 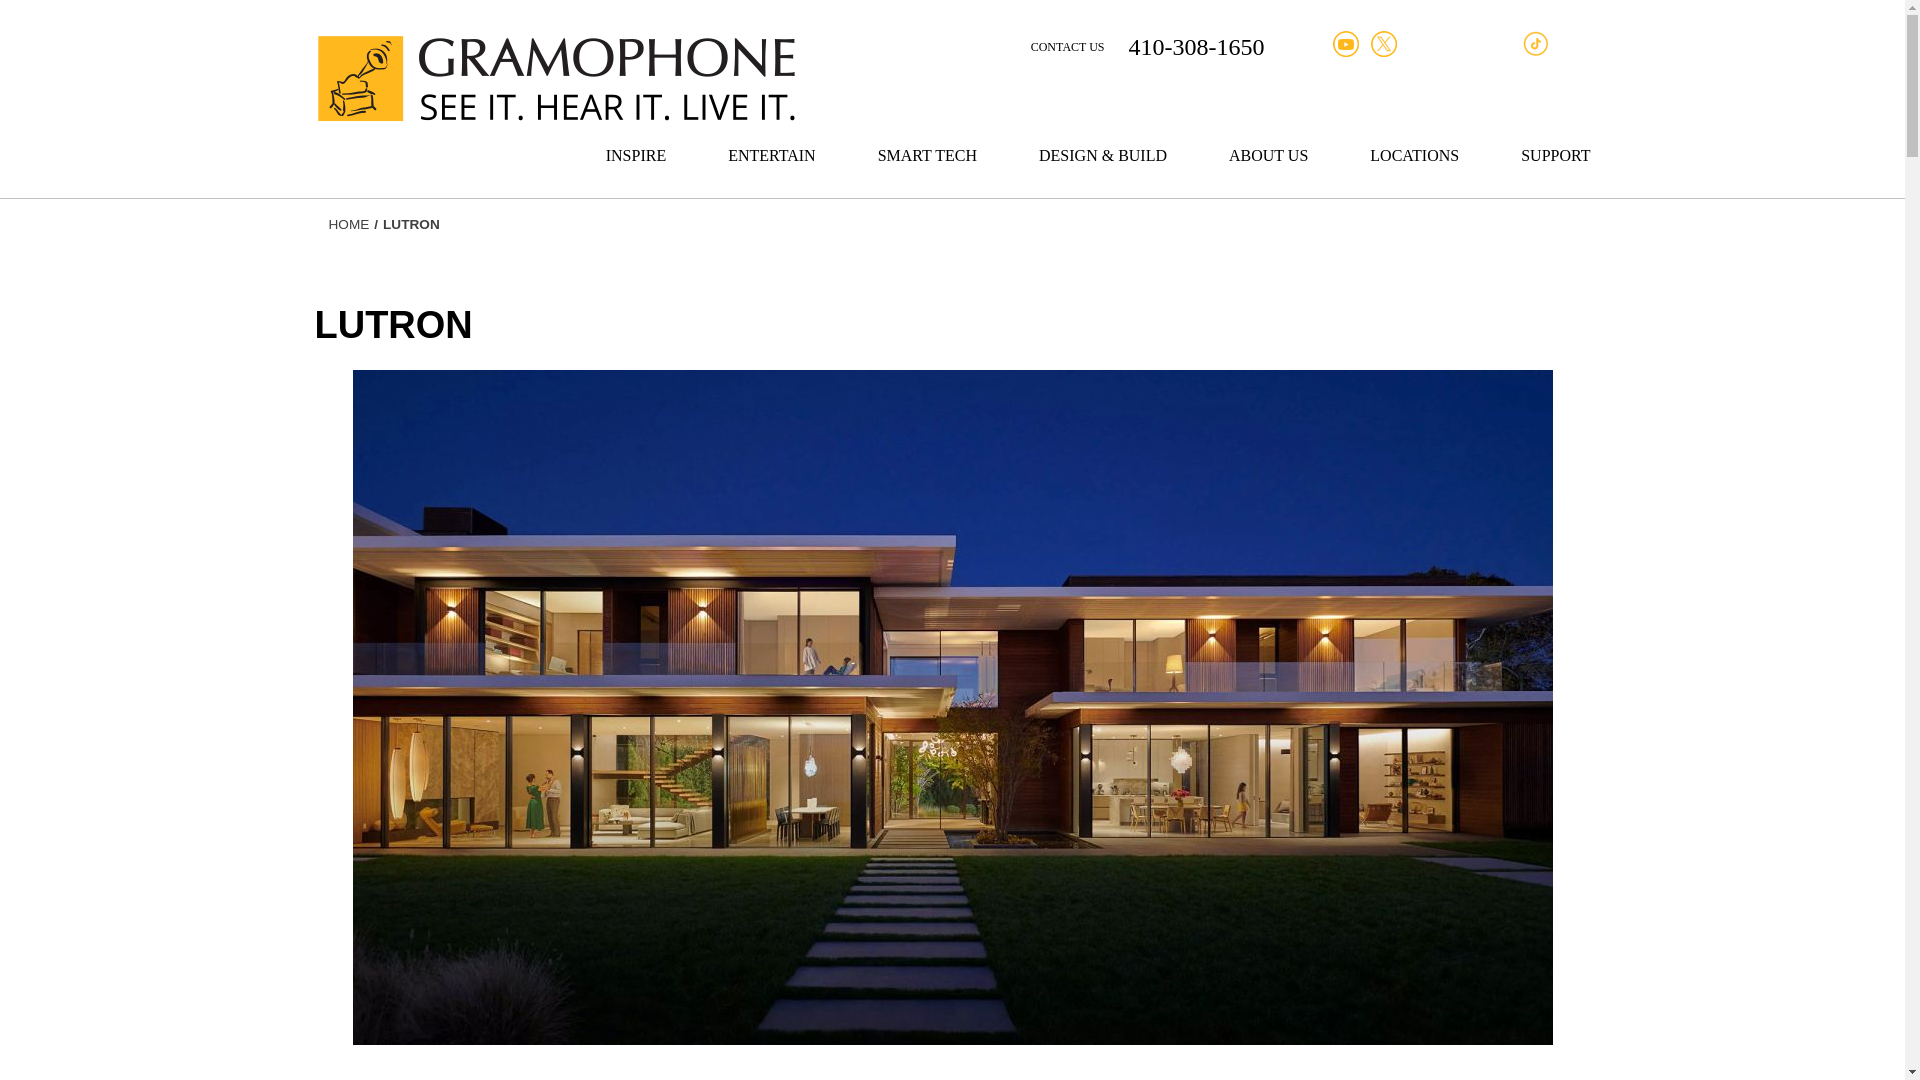 What do you see at coordinates (771, 171) in the screenshot?
I see `The best in home audio, video, and more.` at bounding box center [771, 171].